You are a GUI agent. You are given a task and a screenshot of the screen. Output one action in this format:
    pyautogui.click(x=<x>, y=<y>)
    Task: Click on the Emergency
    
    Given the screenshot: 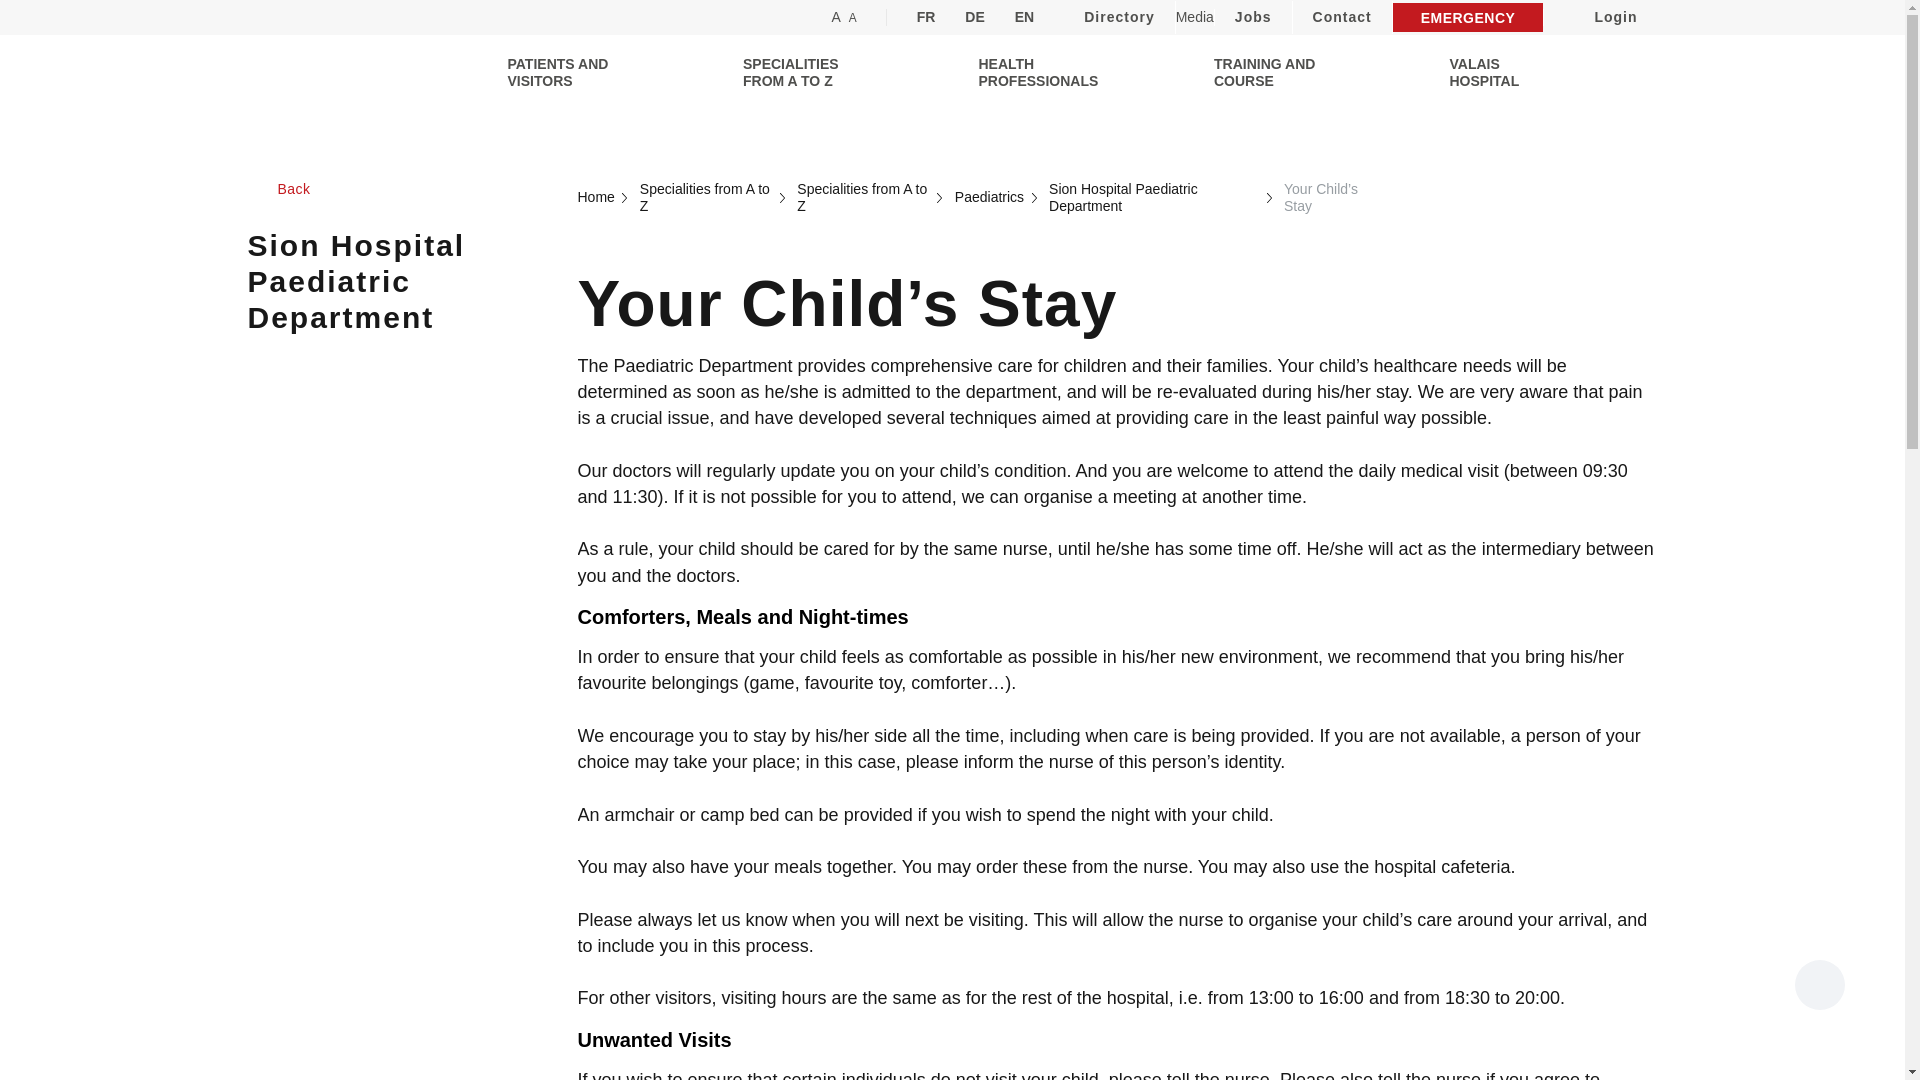 What is the action you would take?
    pyautogui.click(x=1468, y=18)
    